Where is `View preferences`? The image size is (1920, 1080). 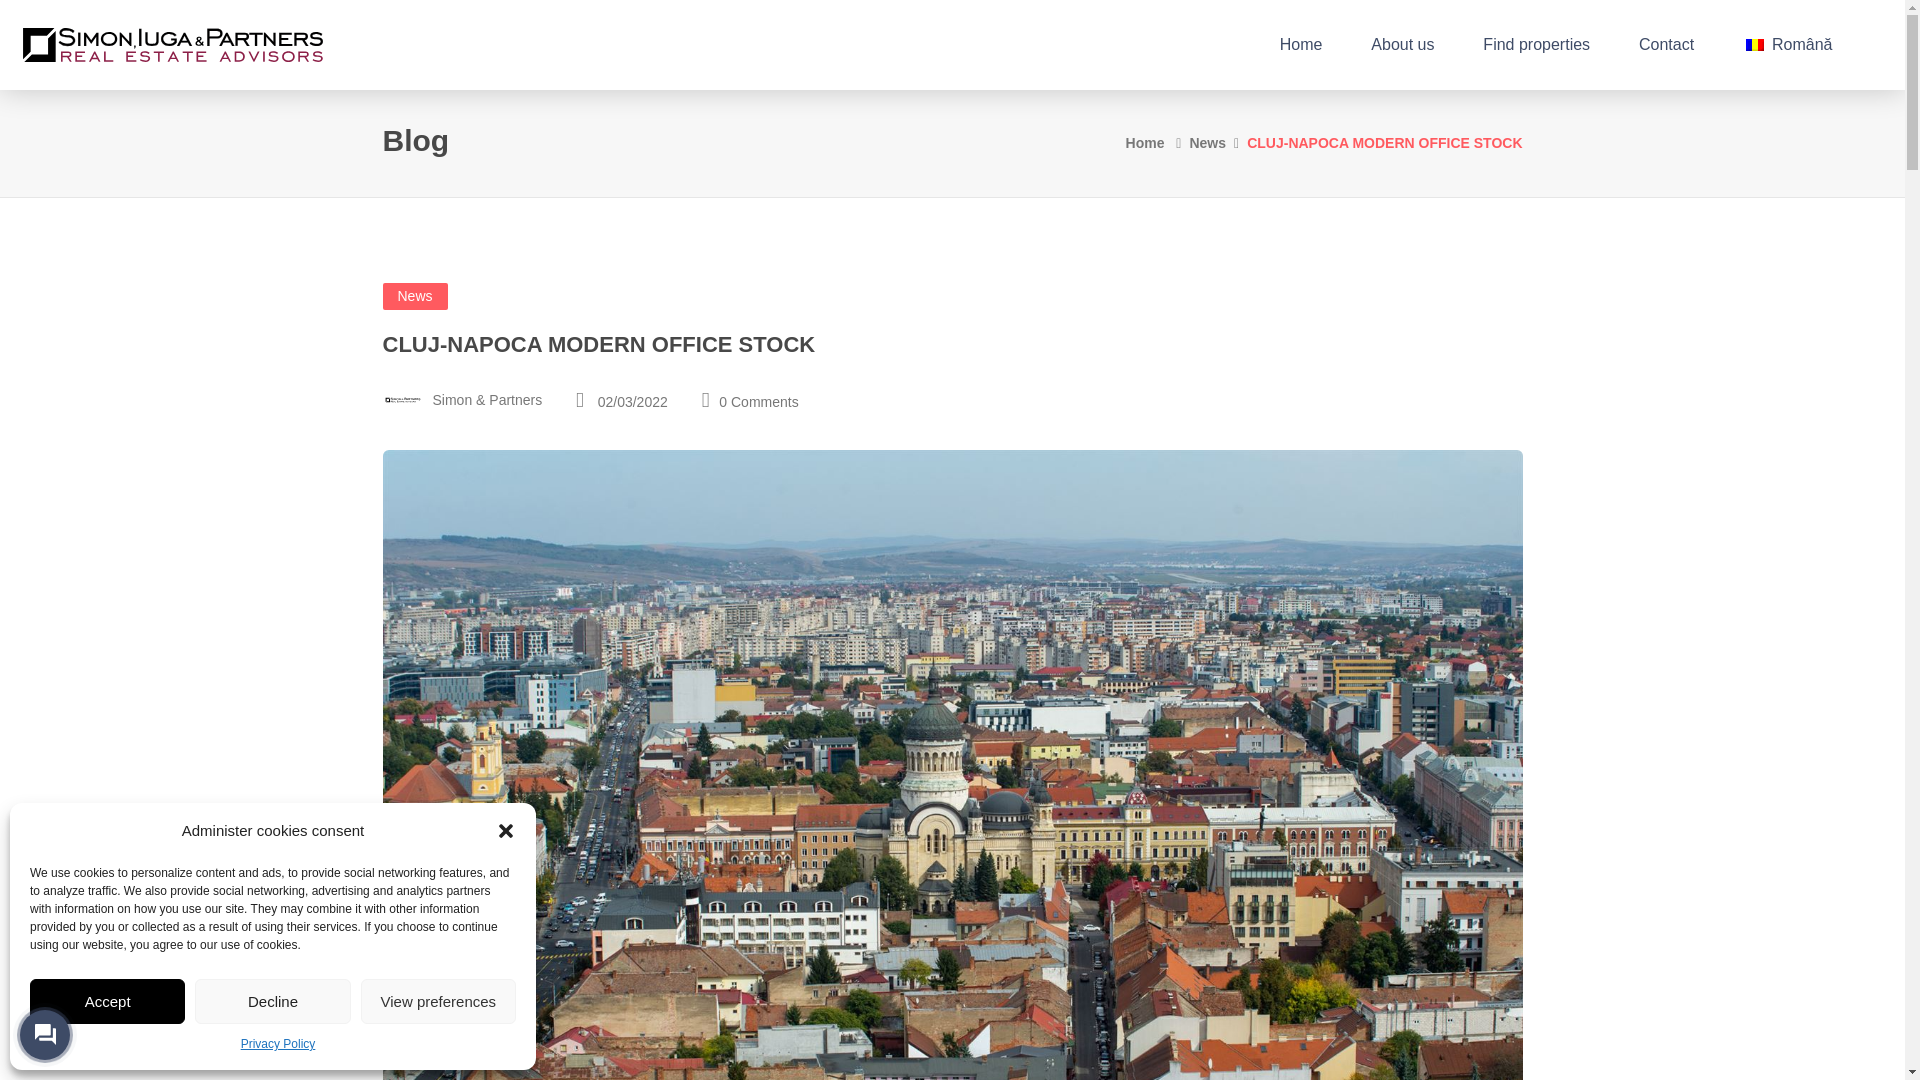 View preferences is located at coordinates (438, 1000).